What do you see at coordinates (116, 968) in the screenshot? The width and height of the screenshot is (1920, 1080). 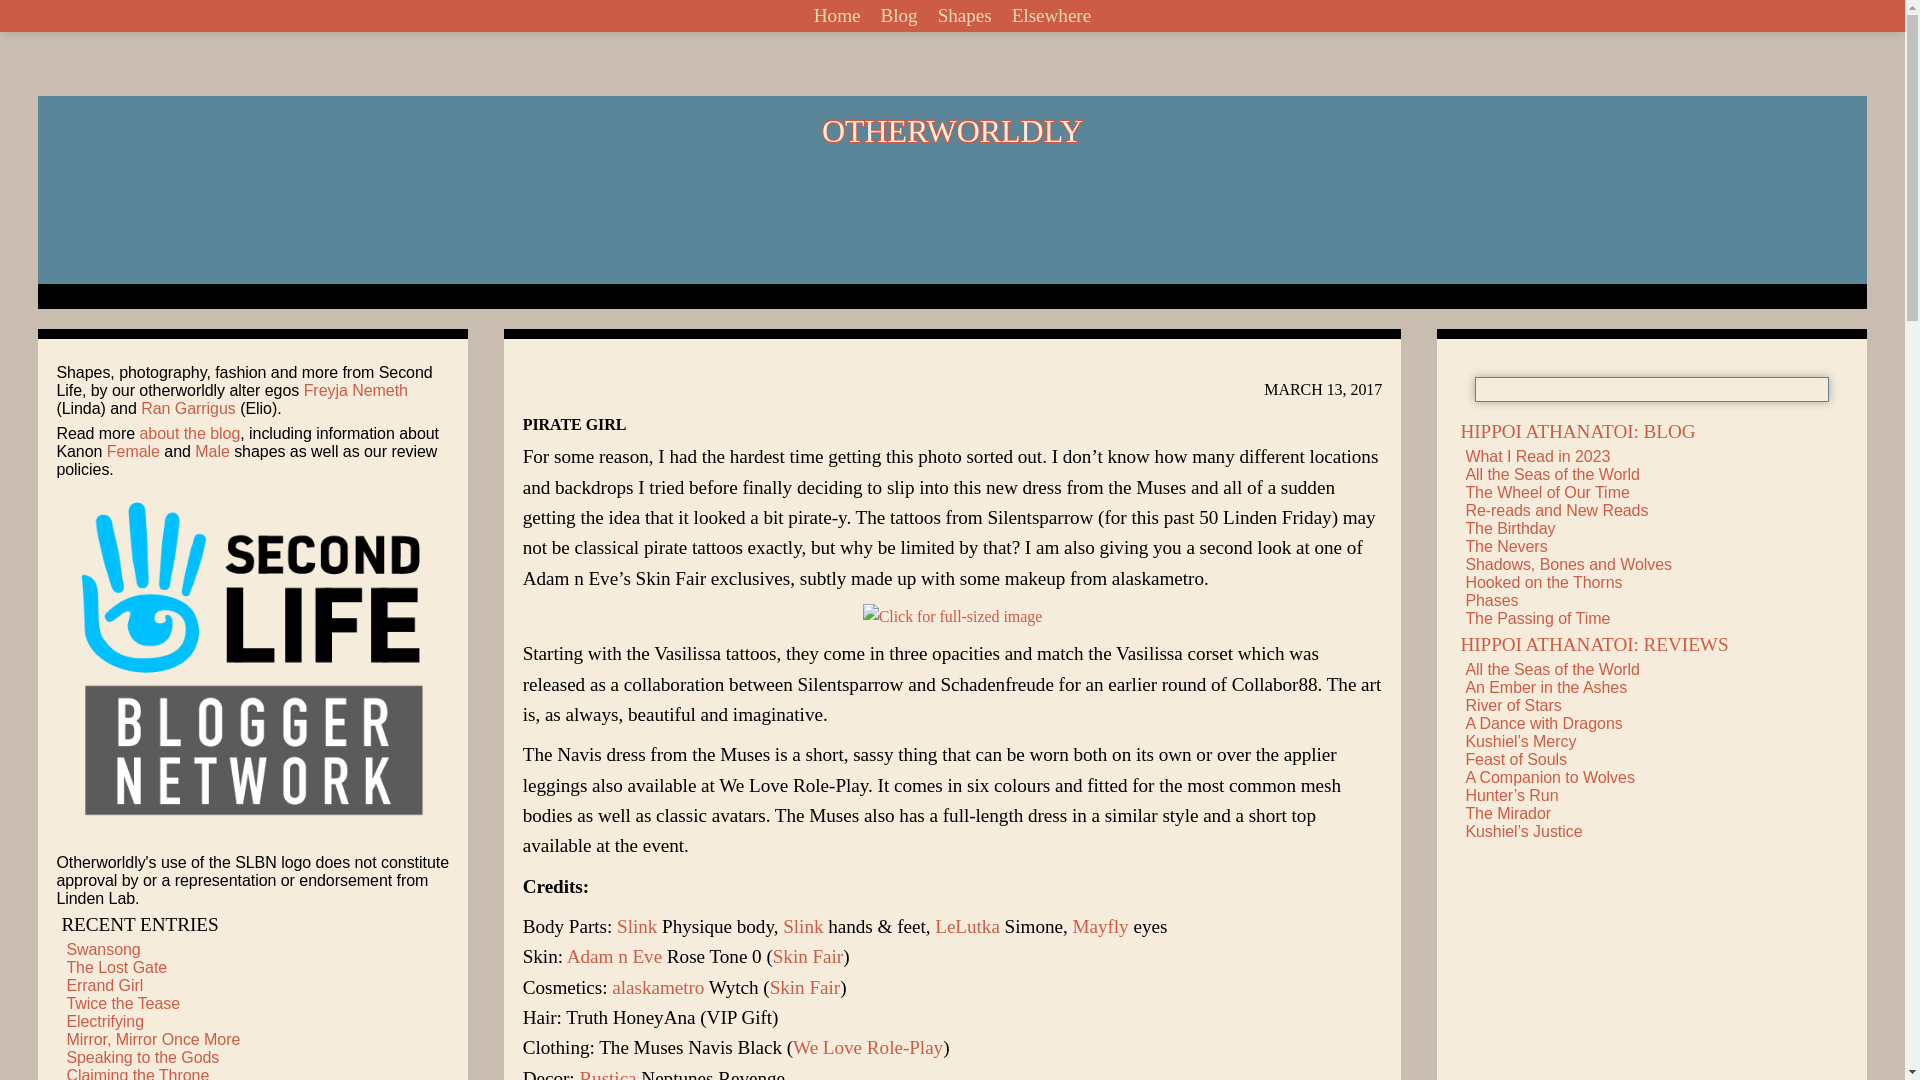 I see `The Lost Gate` at bounding box center [116, 968].